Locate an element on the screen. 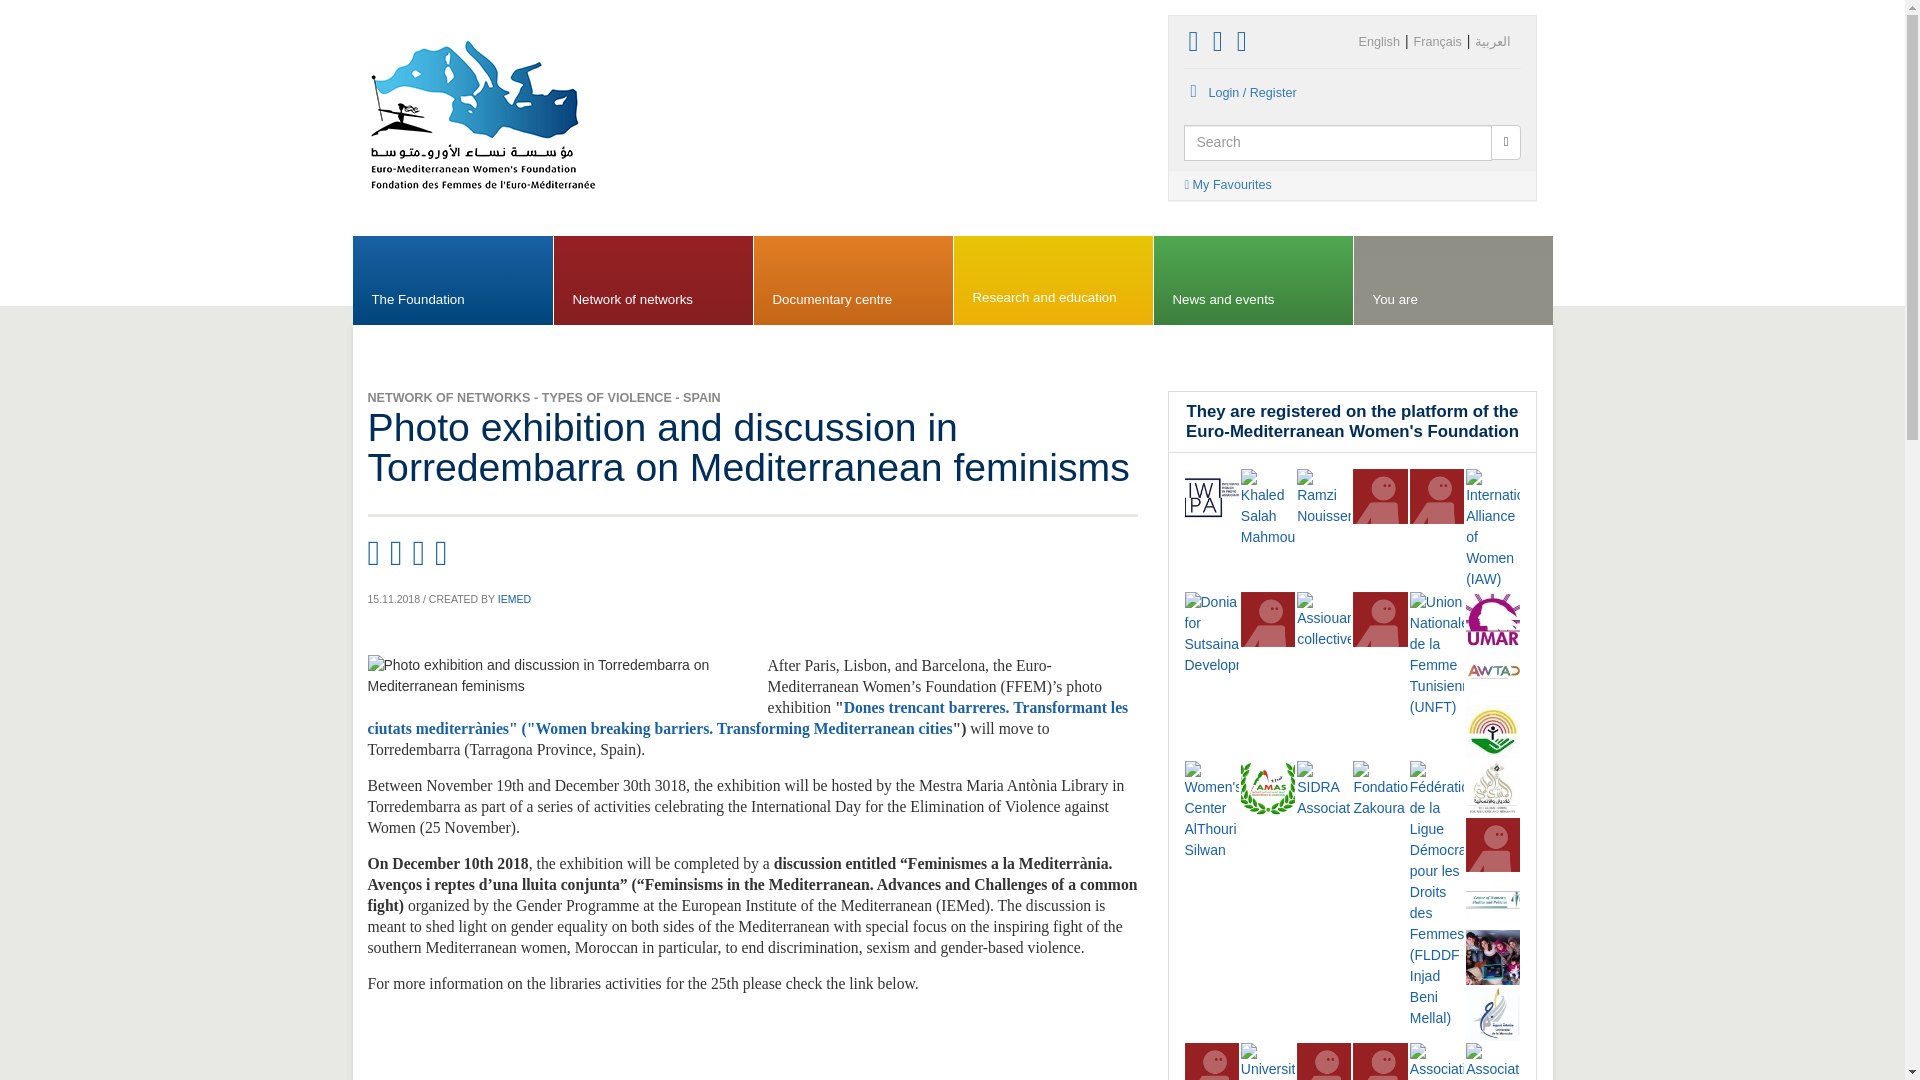  Ramzi Nouisser! is located at coordinates (1324, 498).